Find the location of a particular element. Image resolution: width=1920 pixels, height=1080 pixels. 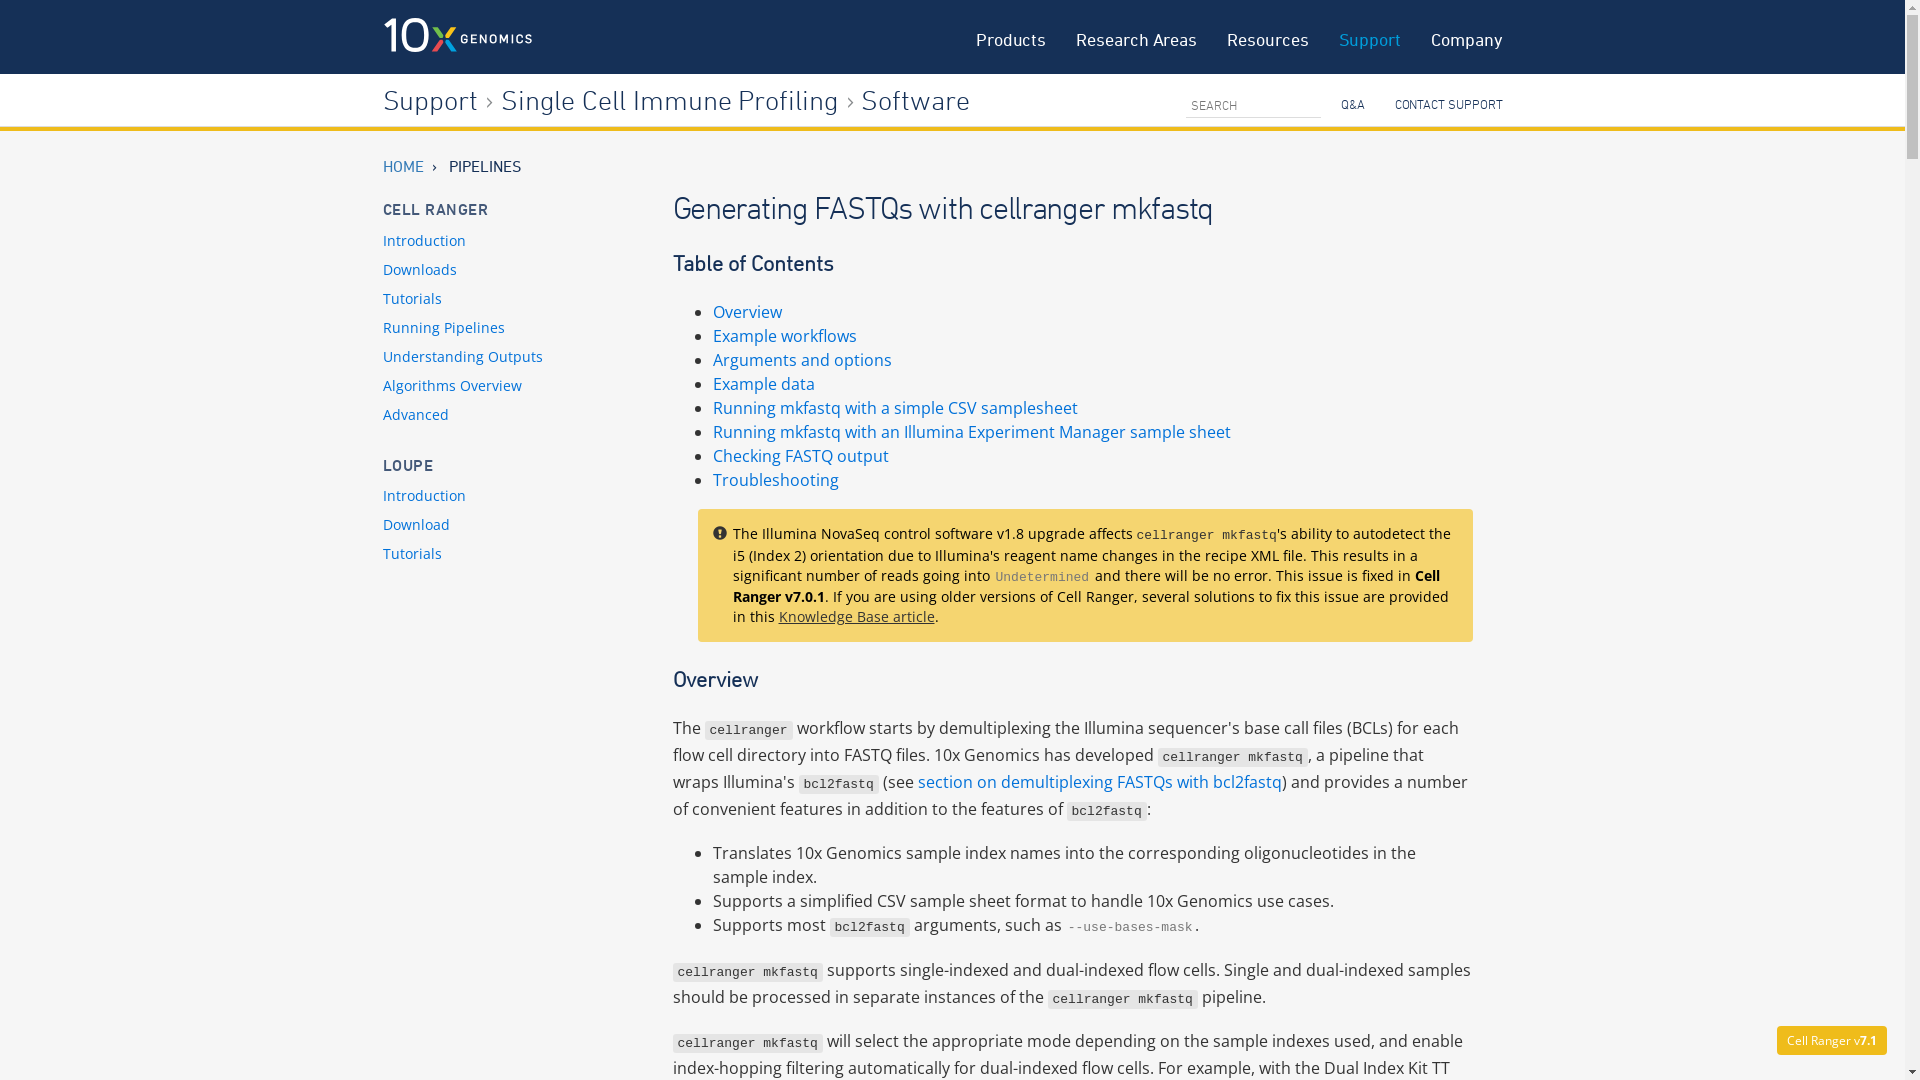

Q&A is located at coordinates (1353, 103).